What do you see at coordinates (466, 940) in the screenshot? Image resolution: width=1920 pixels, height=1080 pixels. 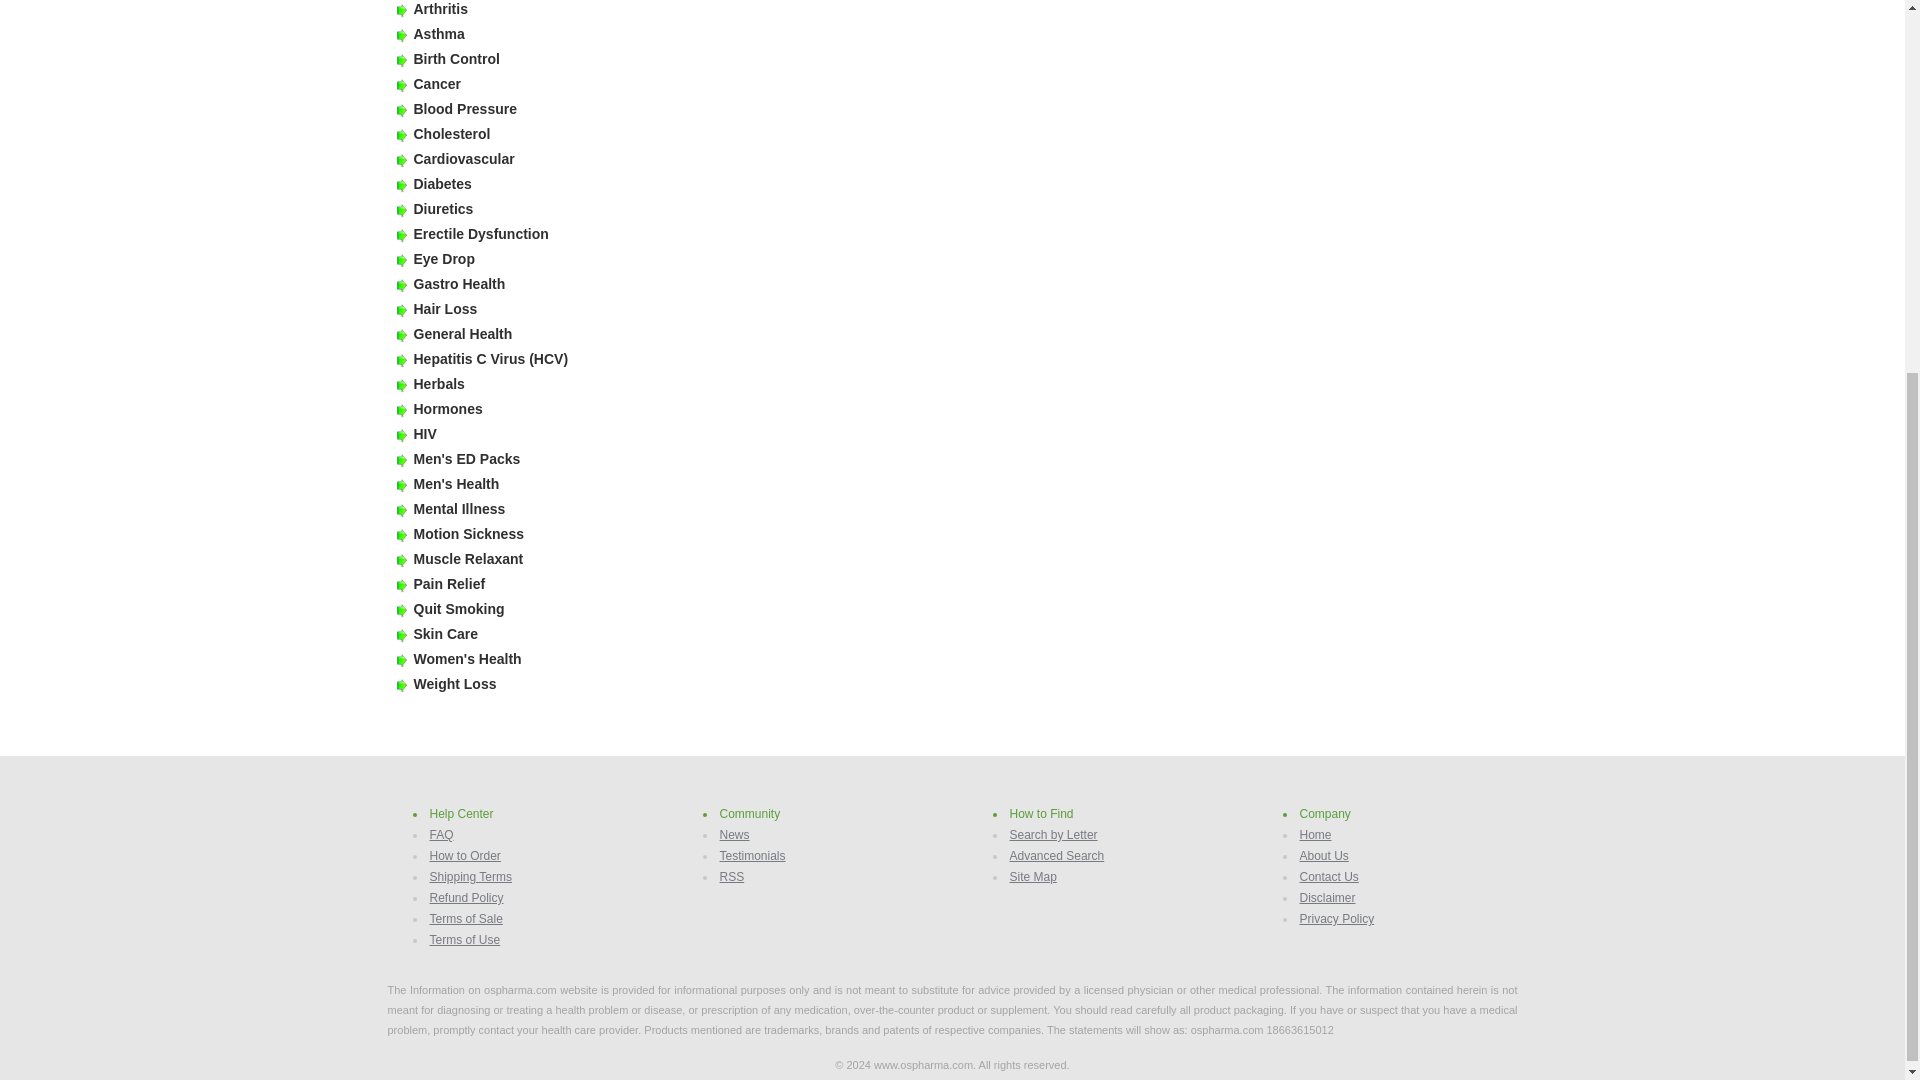 I see `Terms of Use` at bounding box center [466, 940].